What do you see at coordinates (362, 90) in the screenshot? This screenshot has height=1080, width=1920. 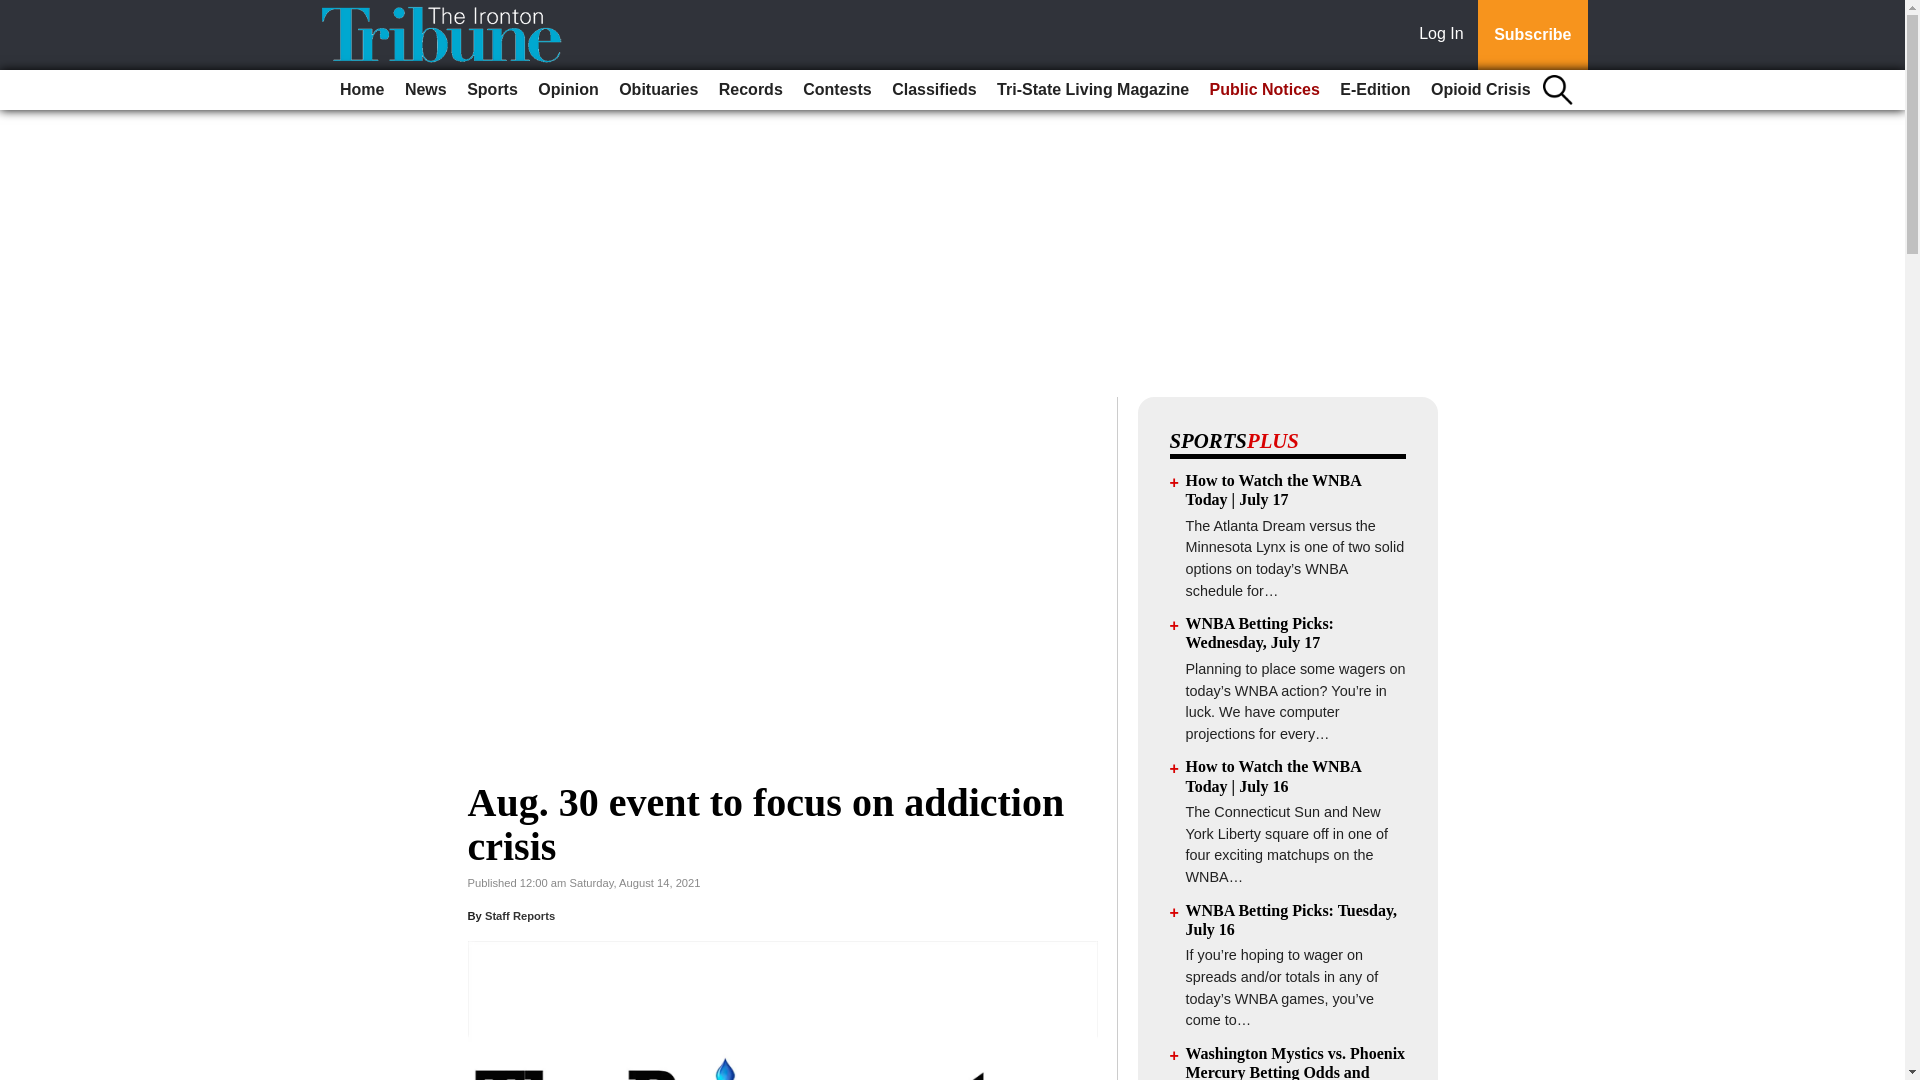 I see `Home` at bounding box center [362, 90].